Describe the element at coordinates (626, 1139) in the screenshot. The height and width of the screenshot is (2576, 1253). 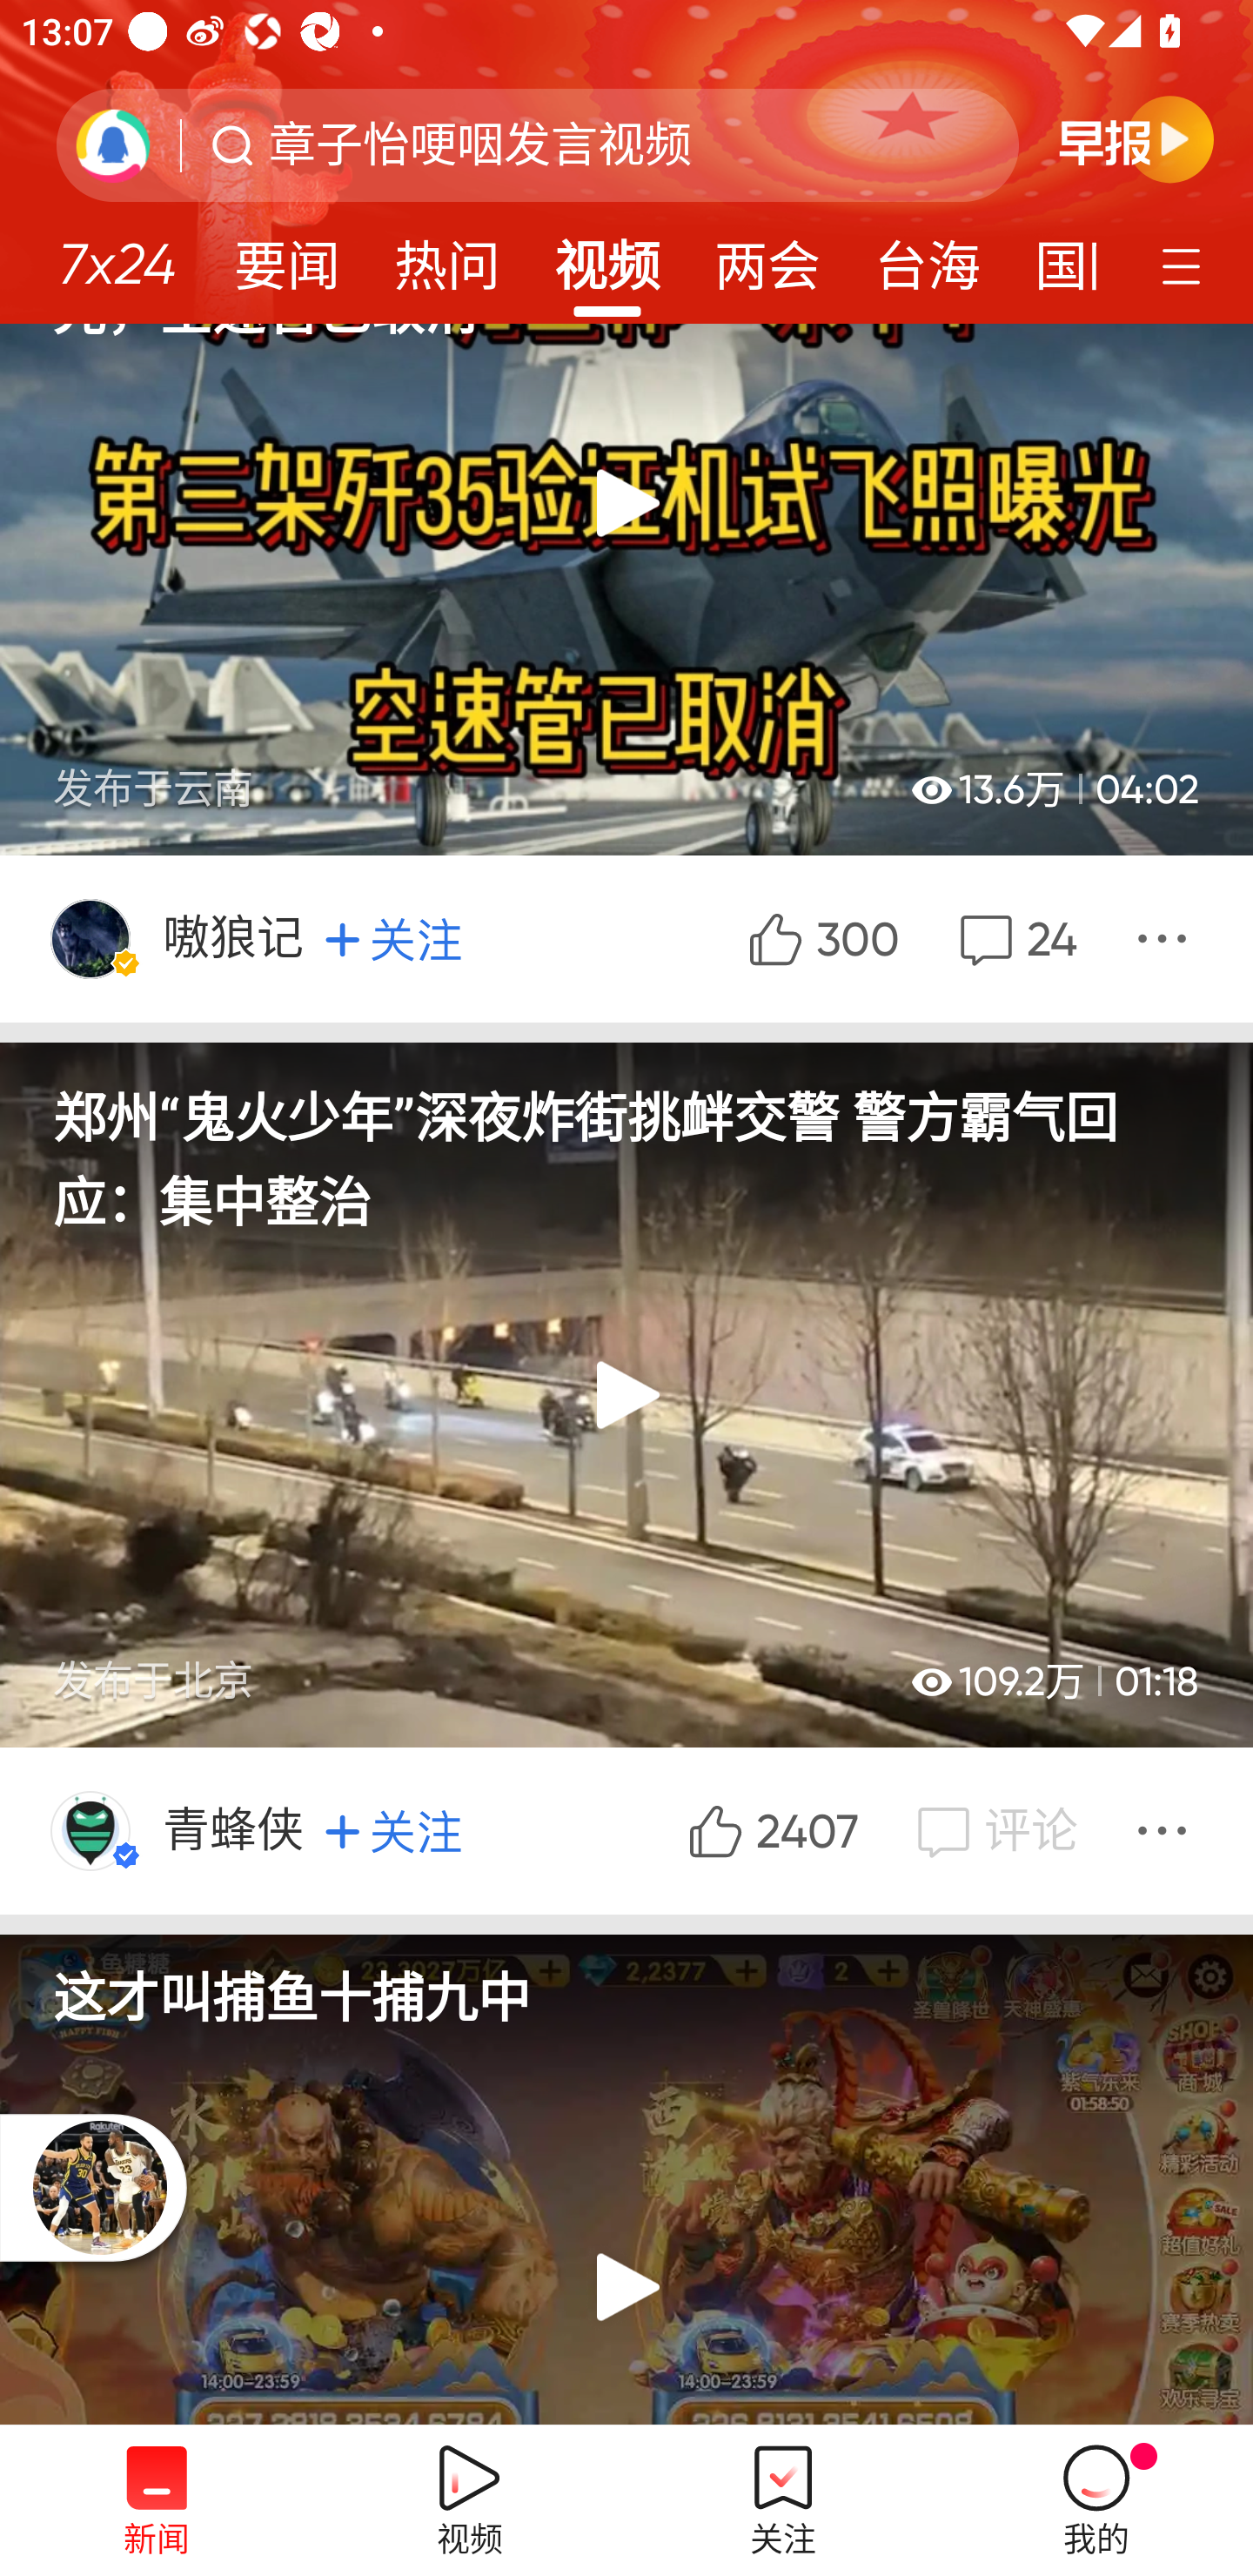
I see `郑州“鬼火少年”深夜炸街挑衅交警 警方霸气回应：集中整治` at that location.